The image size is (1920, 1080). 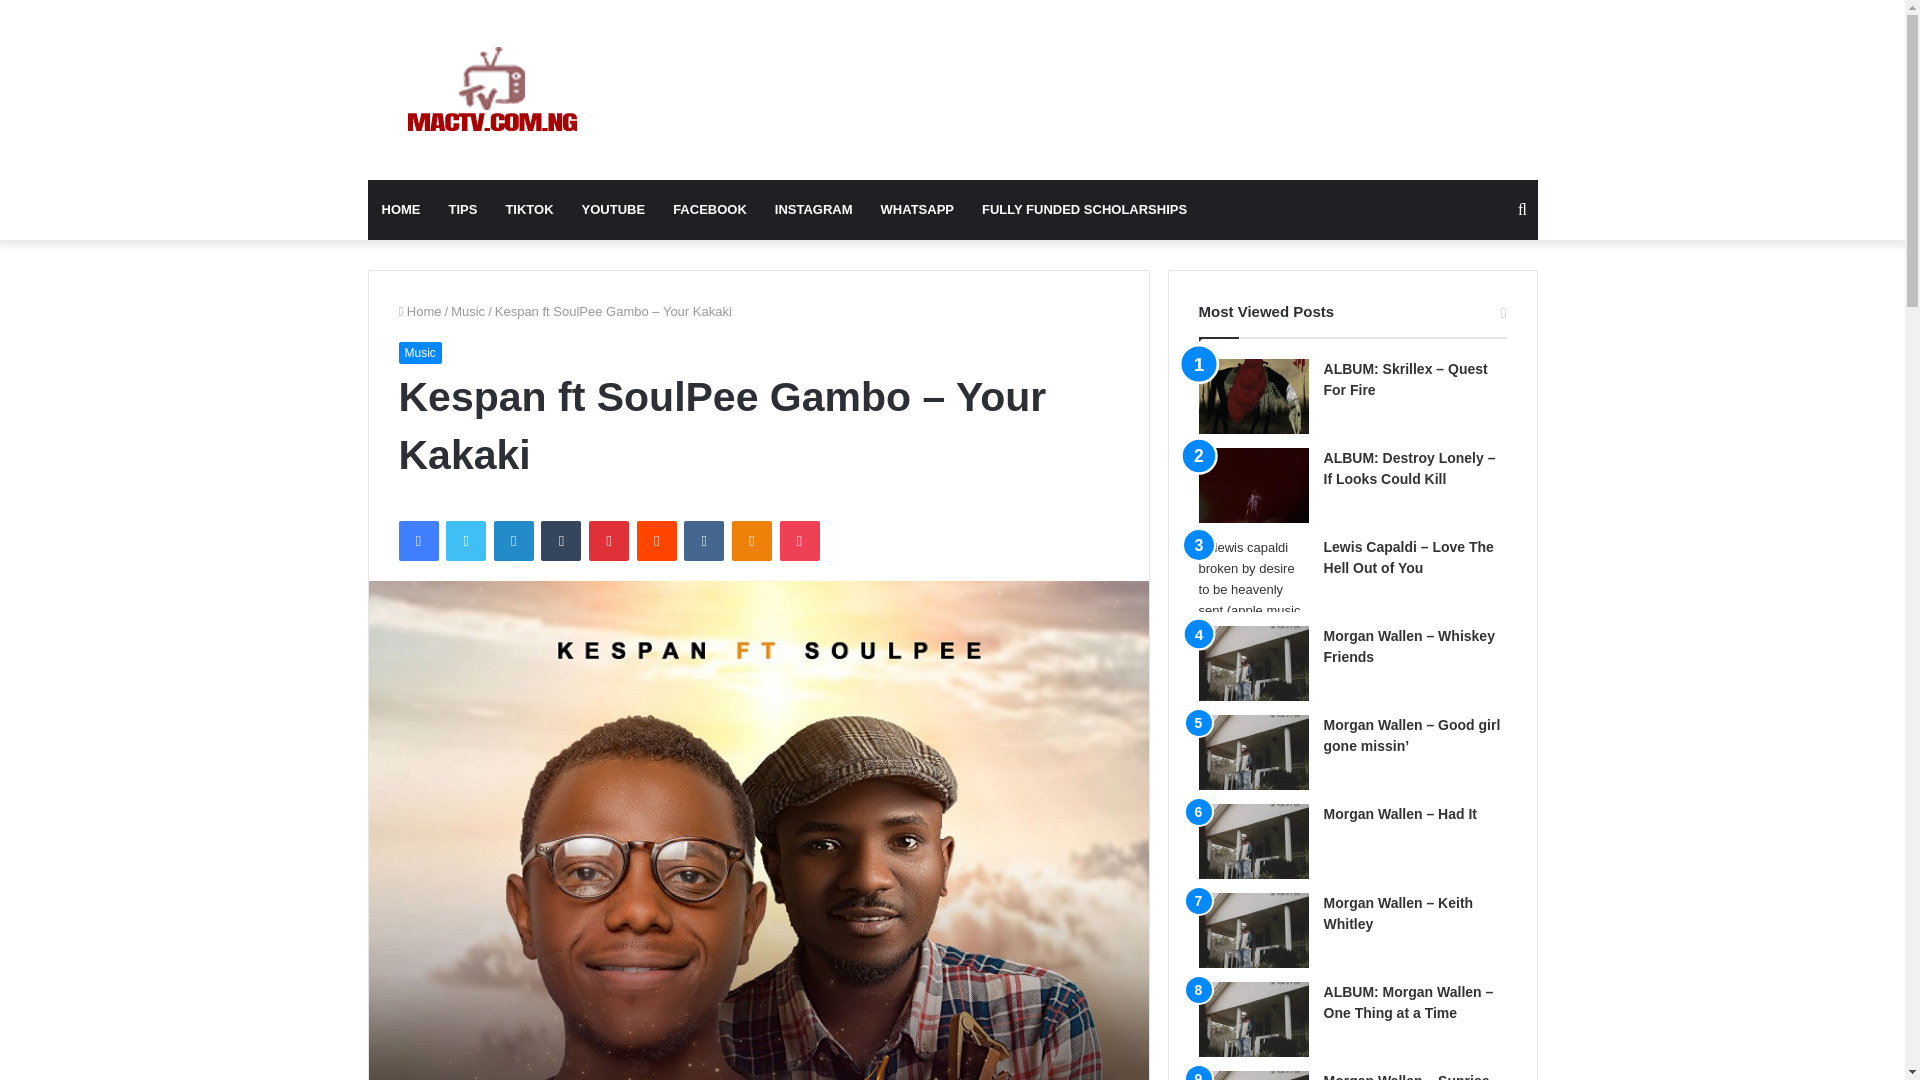 I want to click on LinkedIn, so click(x=513, y=540).